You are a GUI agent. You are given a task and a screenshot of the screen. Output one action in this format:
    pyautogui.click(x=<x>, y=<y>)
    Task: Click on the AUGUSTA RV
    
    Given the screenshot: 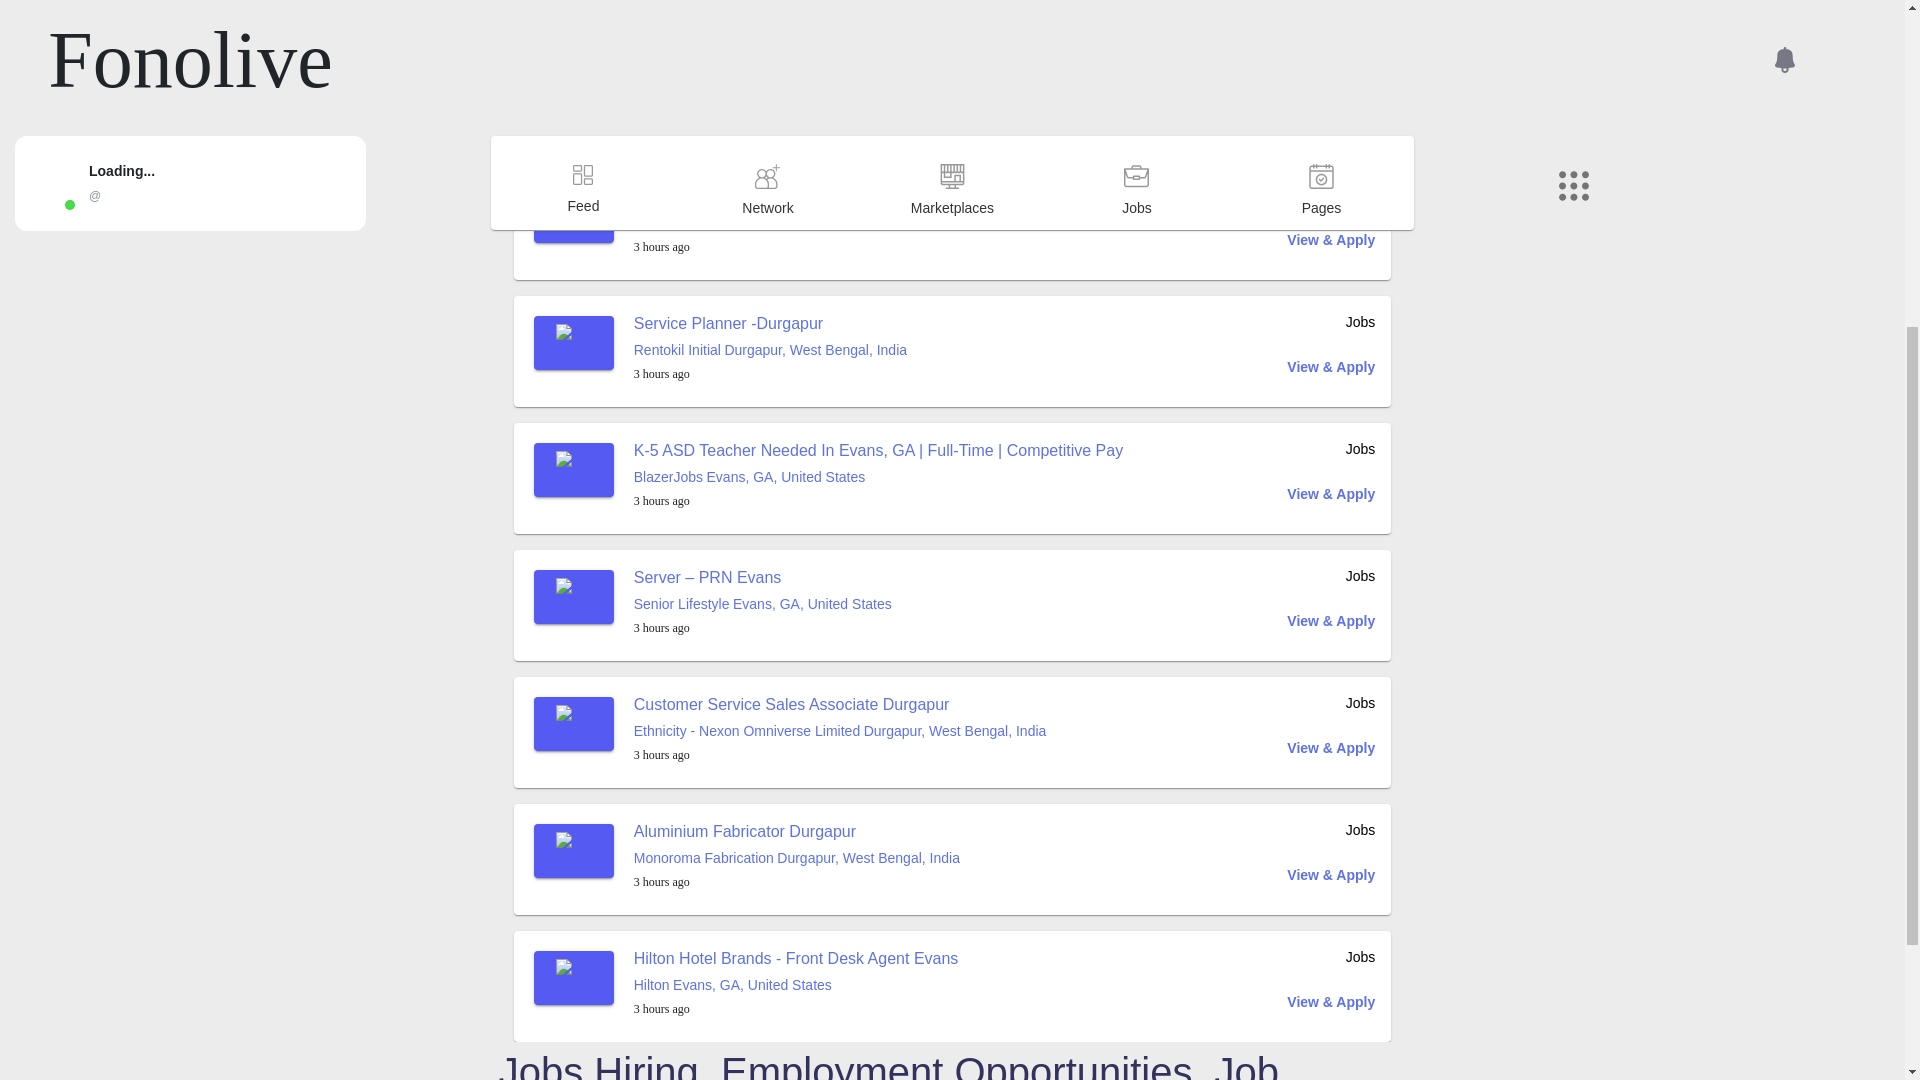 What is the action you would take?
    pyautogui.click(x=678, y=95)
    